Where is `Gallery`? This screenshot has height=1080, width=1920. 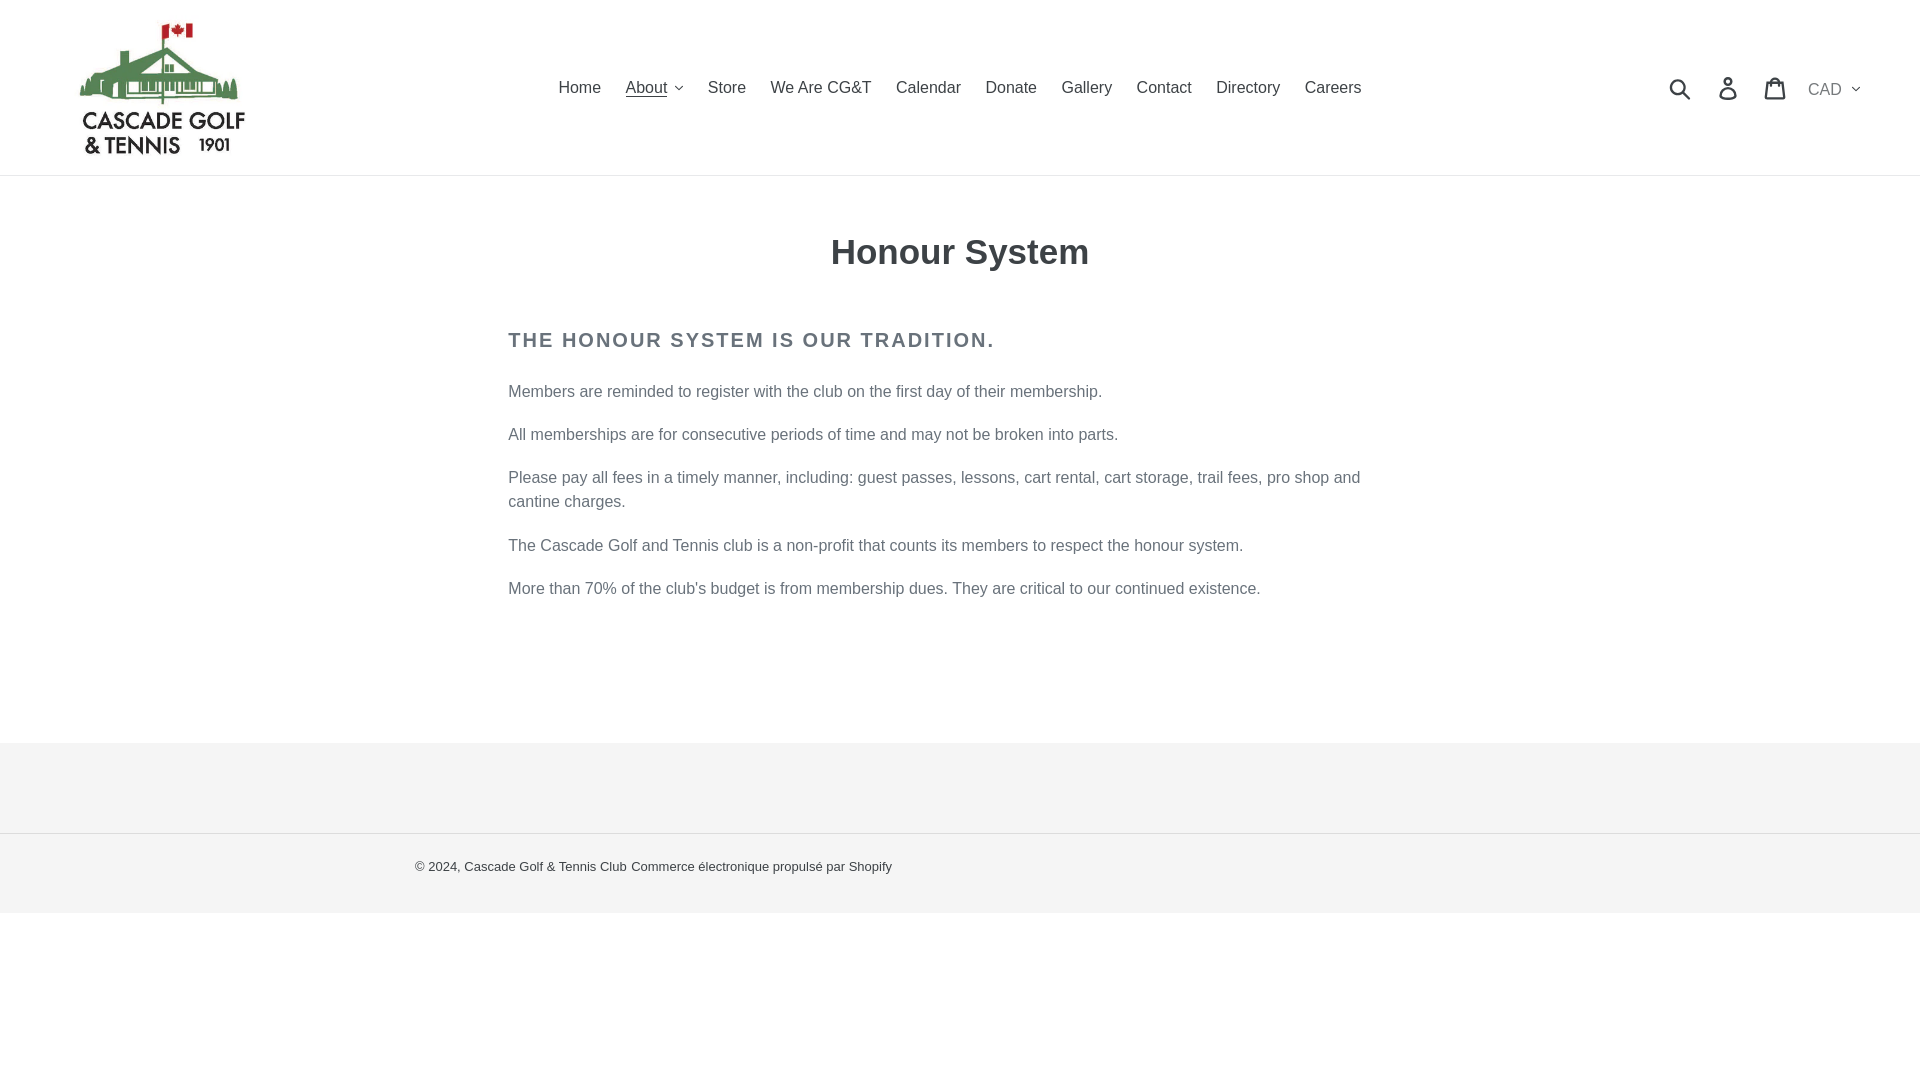 Gallery is located at coordinates (1086, 86).